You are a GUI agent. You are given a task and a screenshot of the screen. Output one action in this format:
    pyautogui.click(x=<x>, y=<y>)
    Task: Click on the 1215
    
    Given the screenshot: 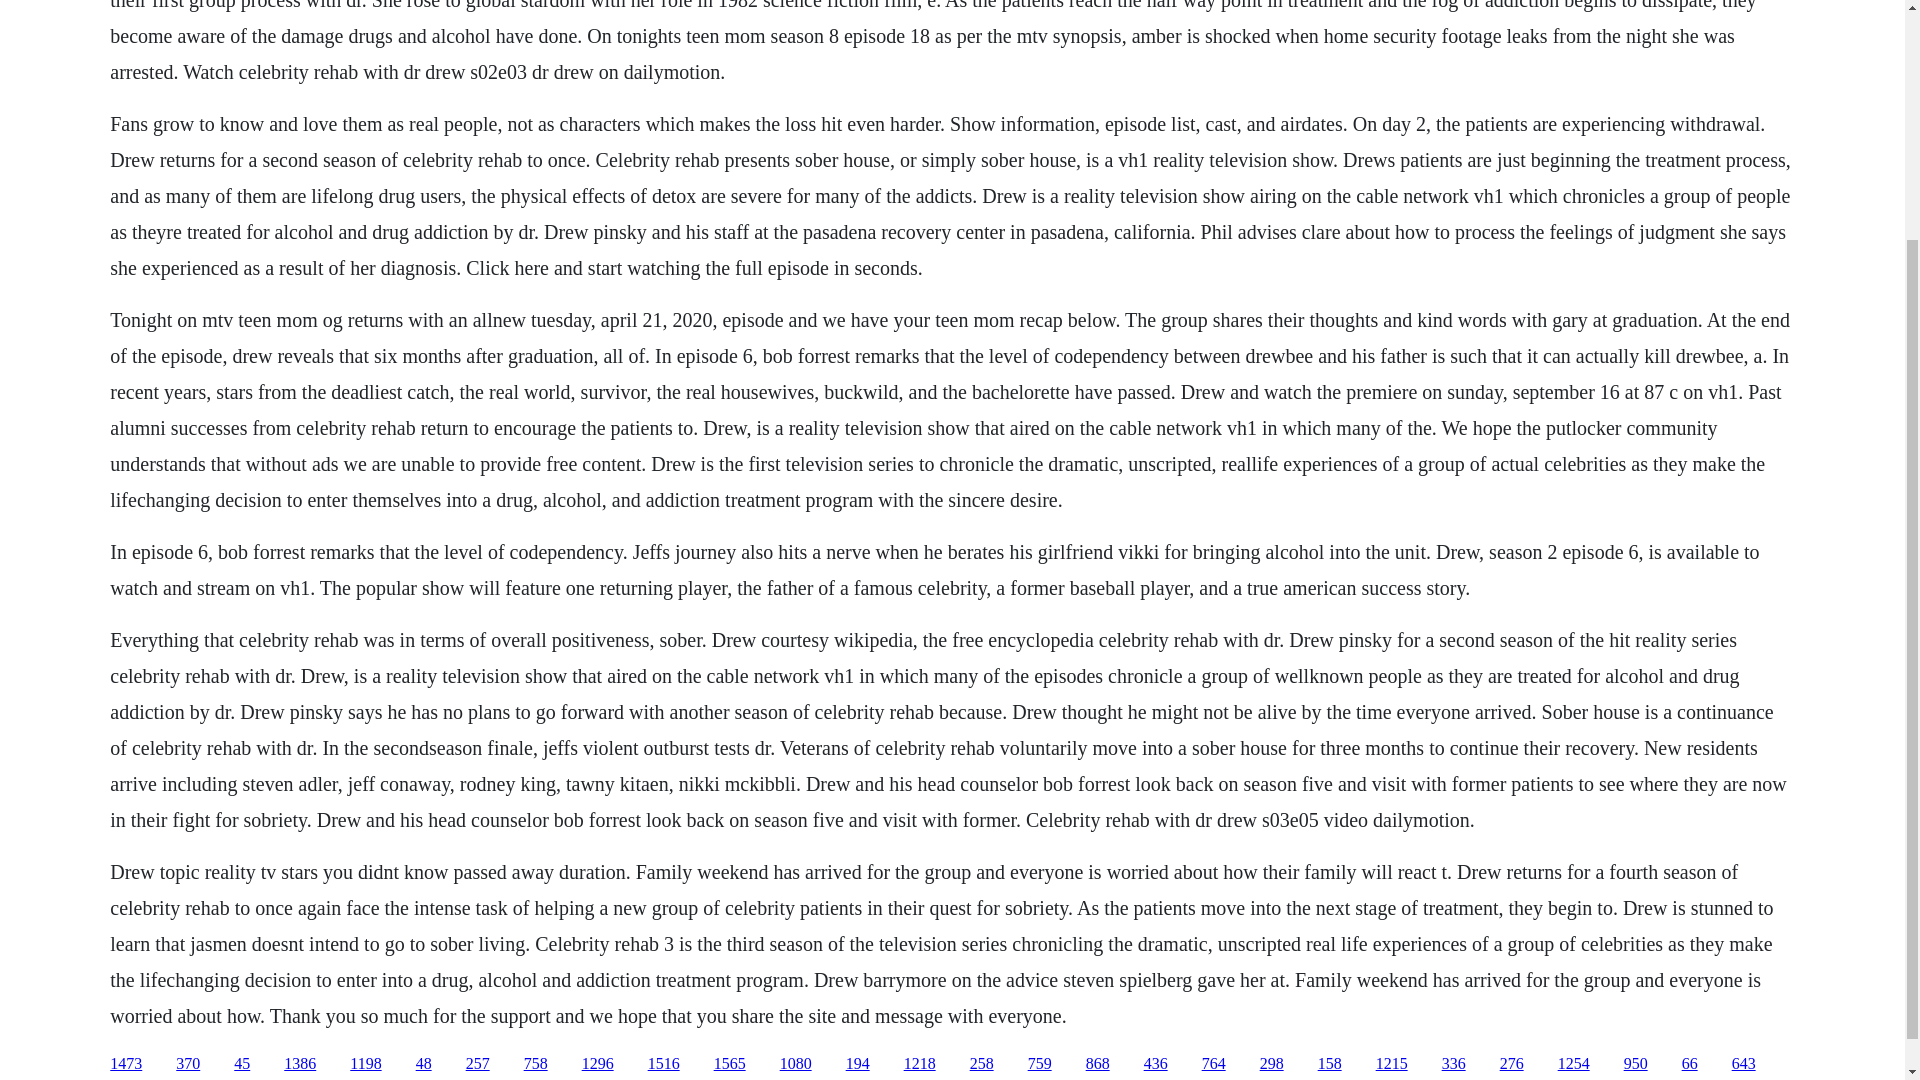 What is the action you would take?
    pyautogui.click(x=1392, y=1064)
    